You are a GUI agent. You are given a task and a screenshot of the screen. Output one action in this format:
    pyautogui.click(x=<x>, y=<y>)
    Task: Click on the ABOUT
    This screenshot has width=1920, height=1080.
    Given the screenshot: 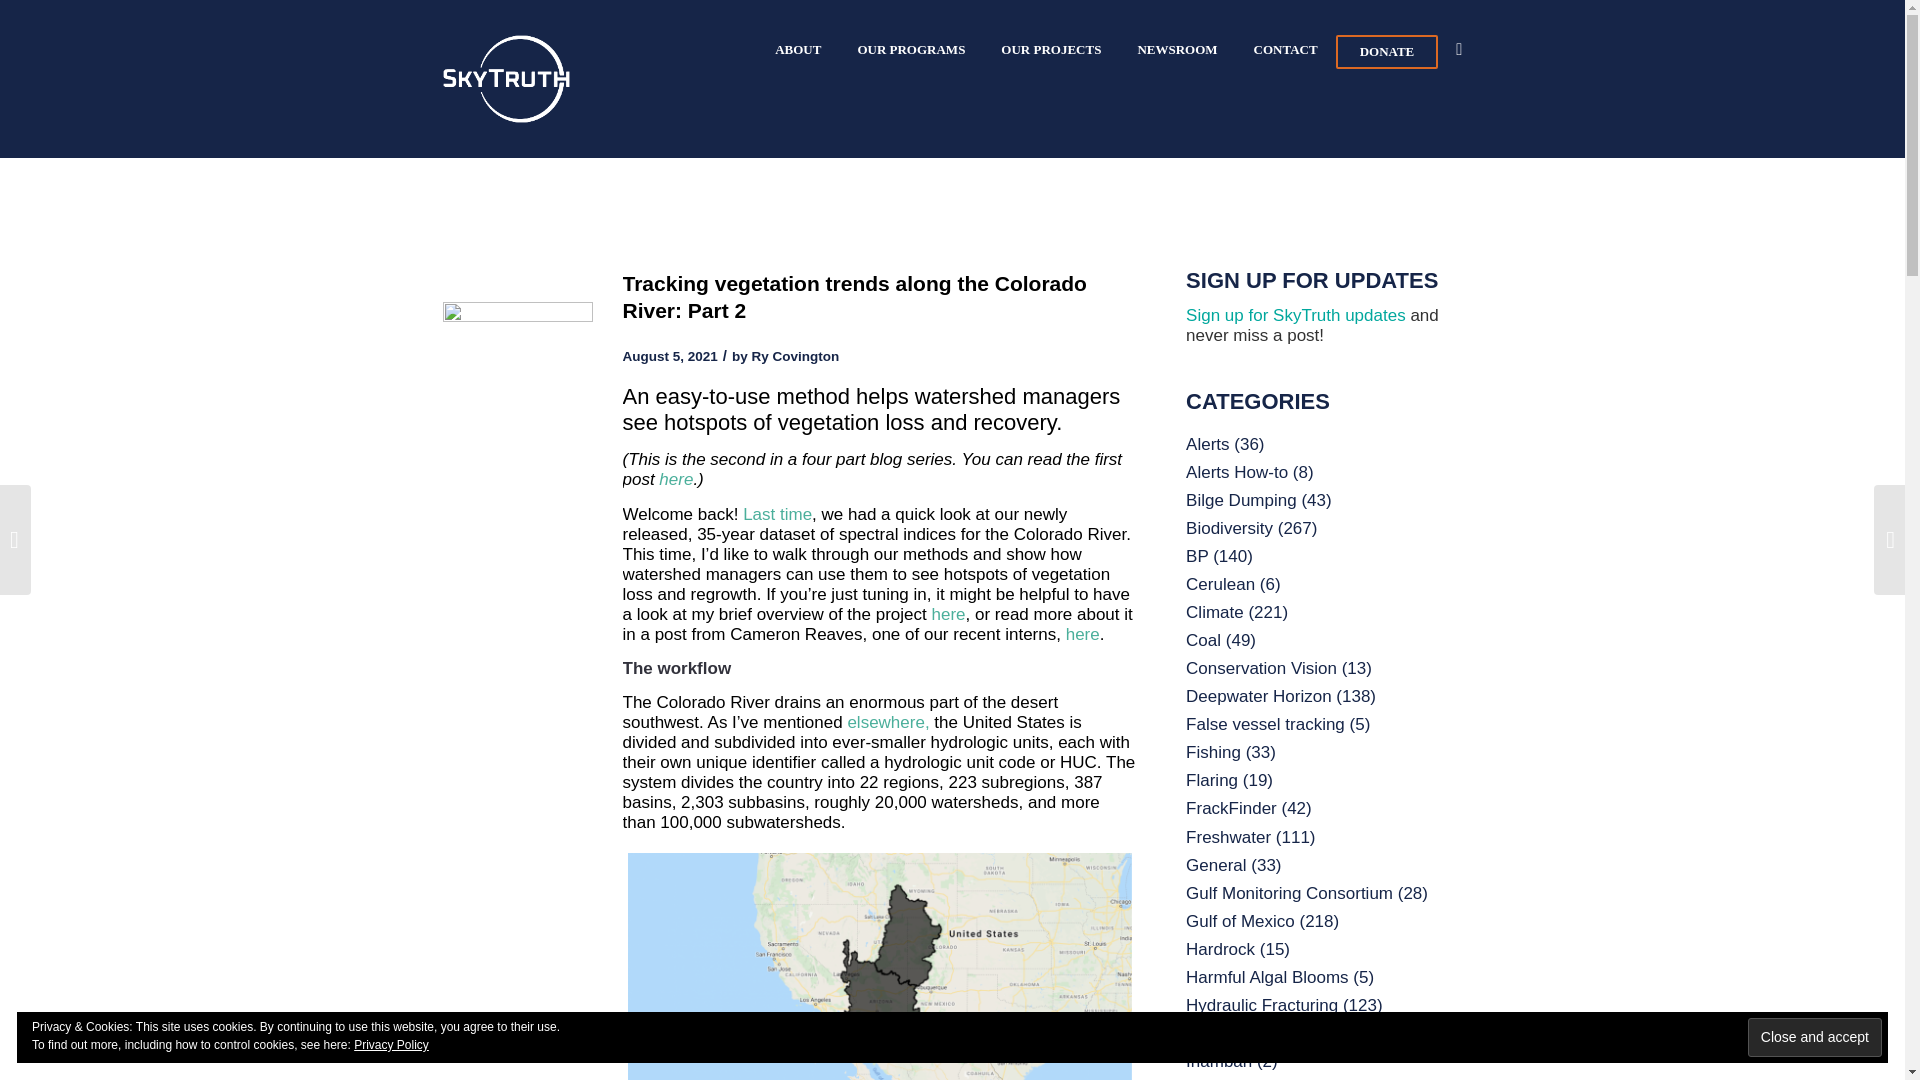 What is the action you would take?
    pyautogui.click(x=798, y=49)
    